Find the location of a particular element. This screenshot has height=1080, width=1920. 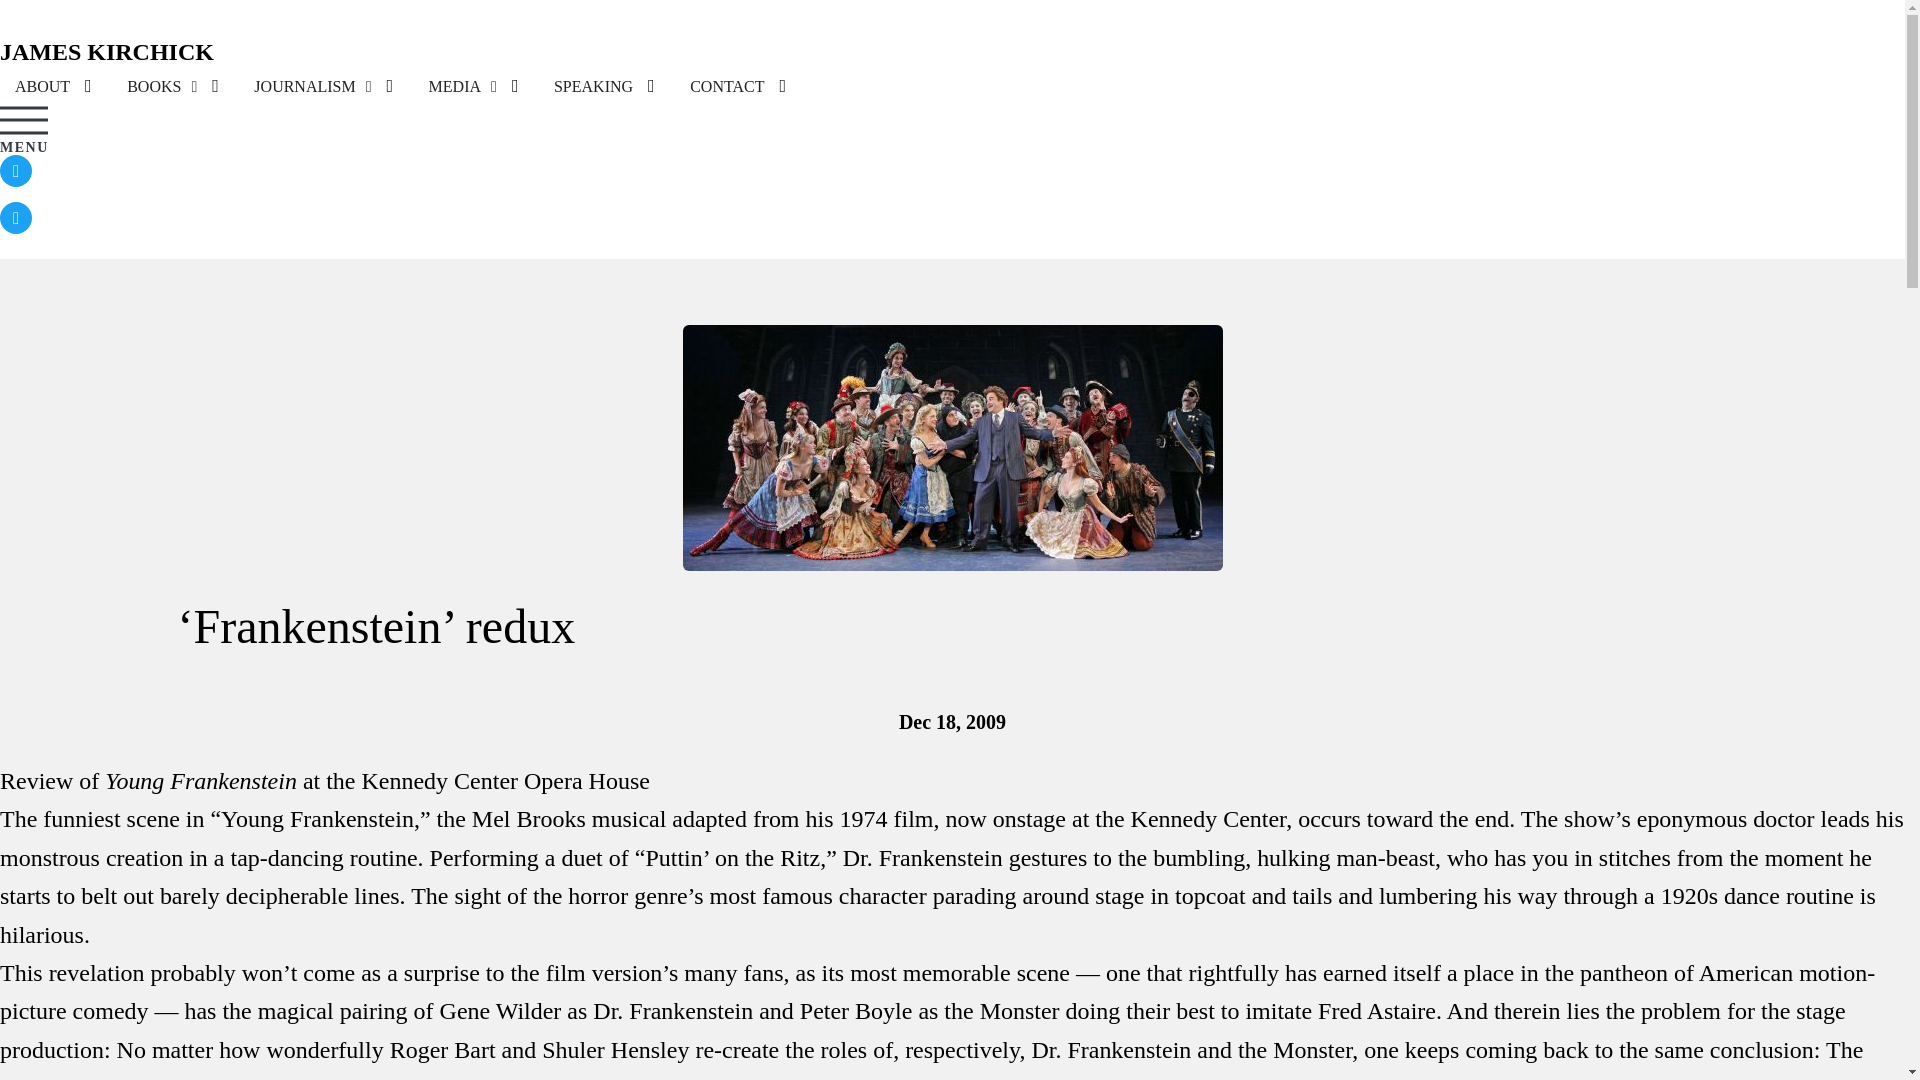

James Kirchick is located at coordinates (106, 51).